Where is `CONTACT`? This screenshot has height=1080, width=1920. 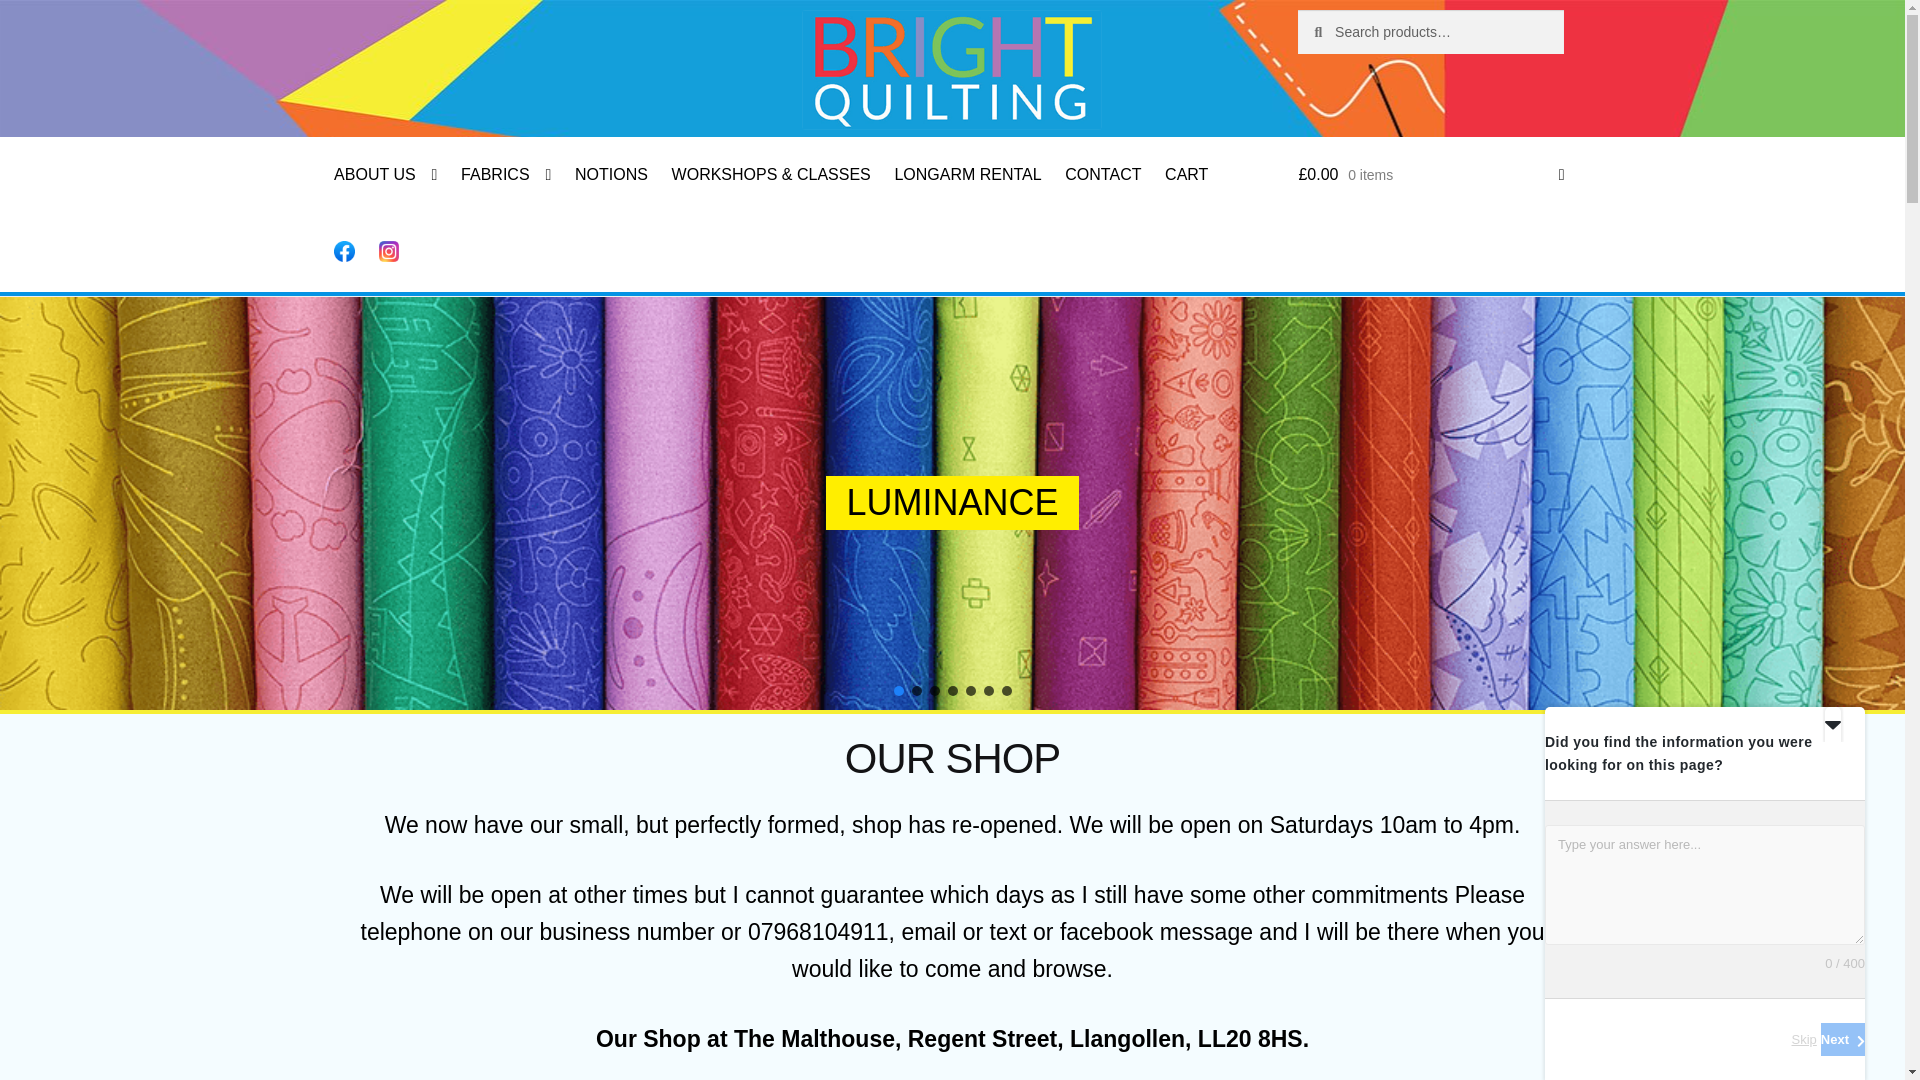 CONTACT is located at coordinates (1103, 176).